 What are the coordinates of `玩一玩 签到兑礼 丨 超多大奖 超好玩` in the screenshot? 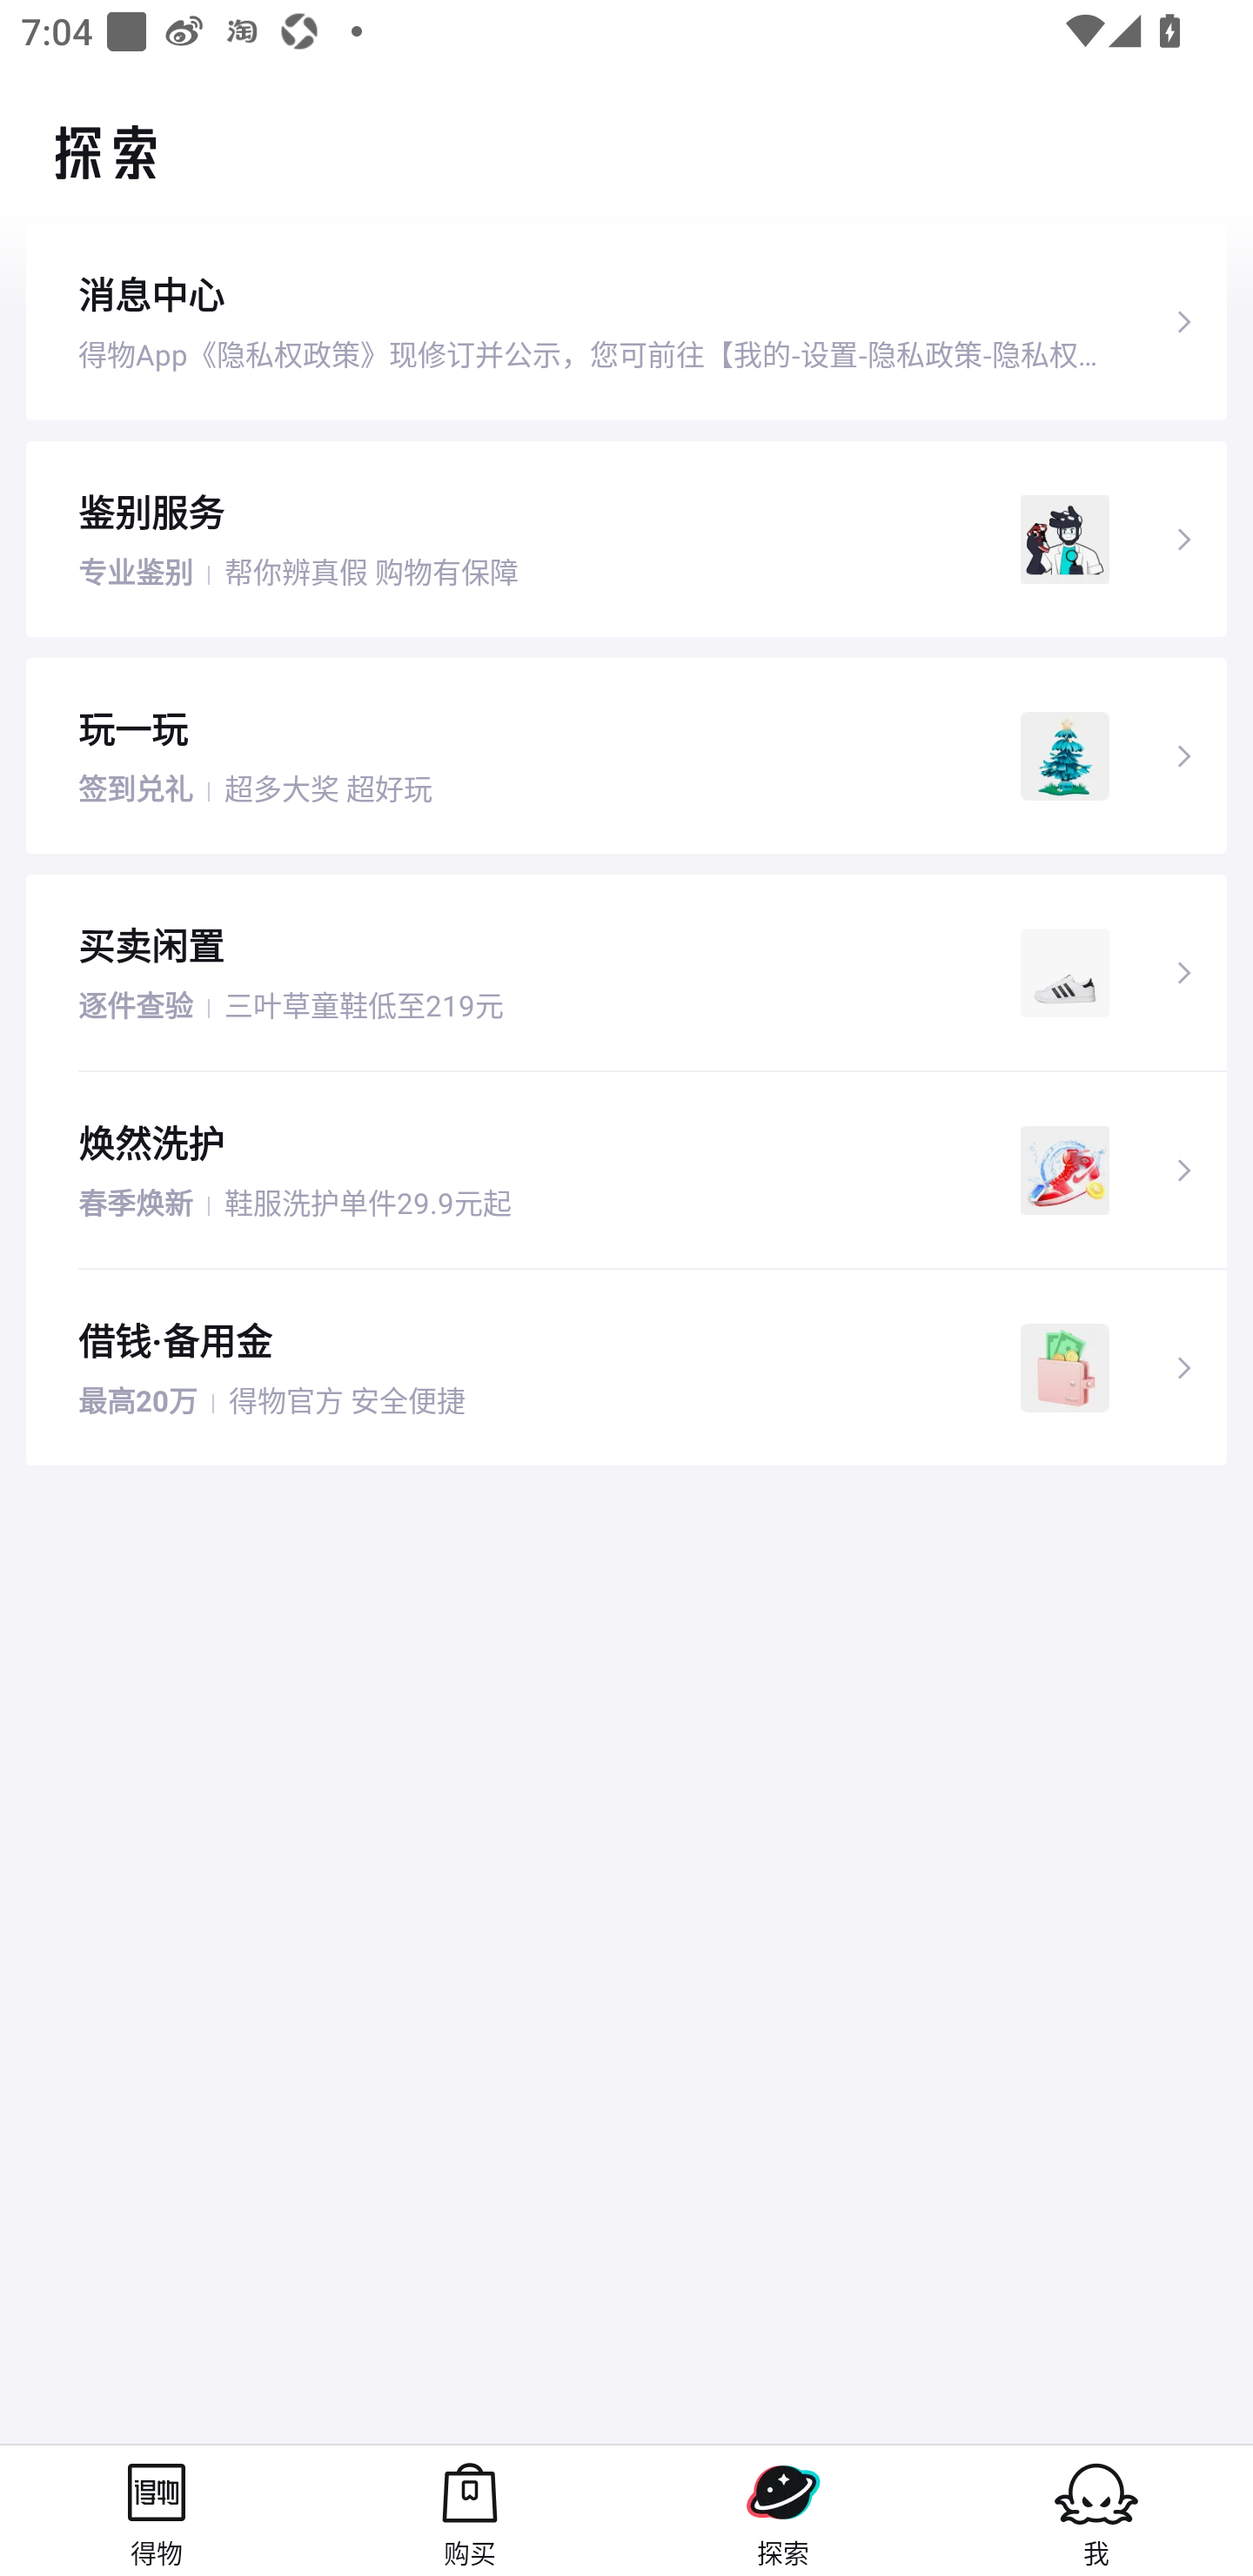 It's located at (626, 754).